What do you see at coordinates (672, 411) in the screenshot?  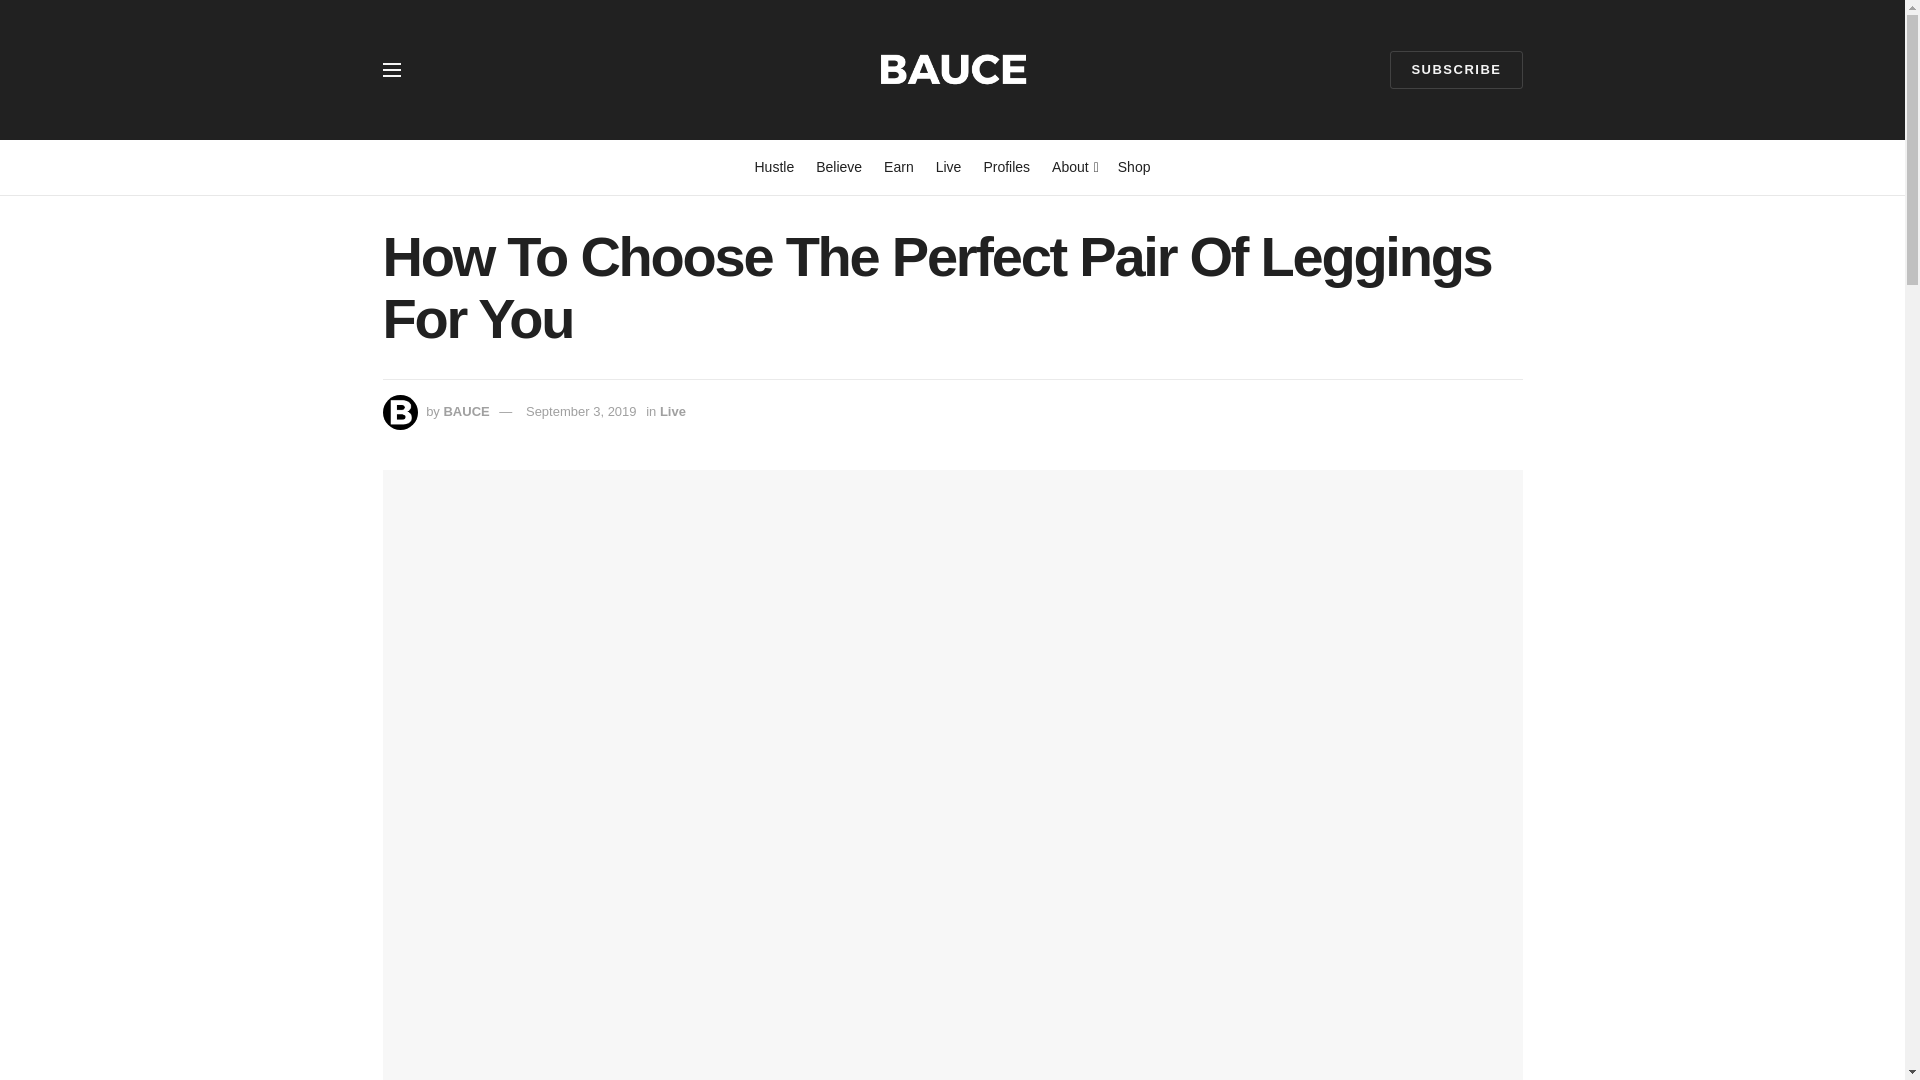 I see `Live` at bounding box center [672, 411].